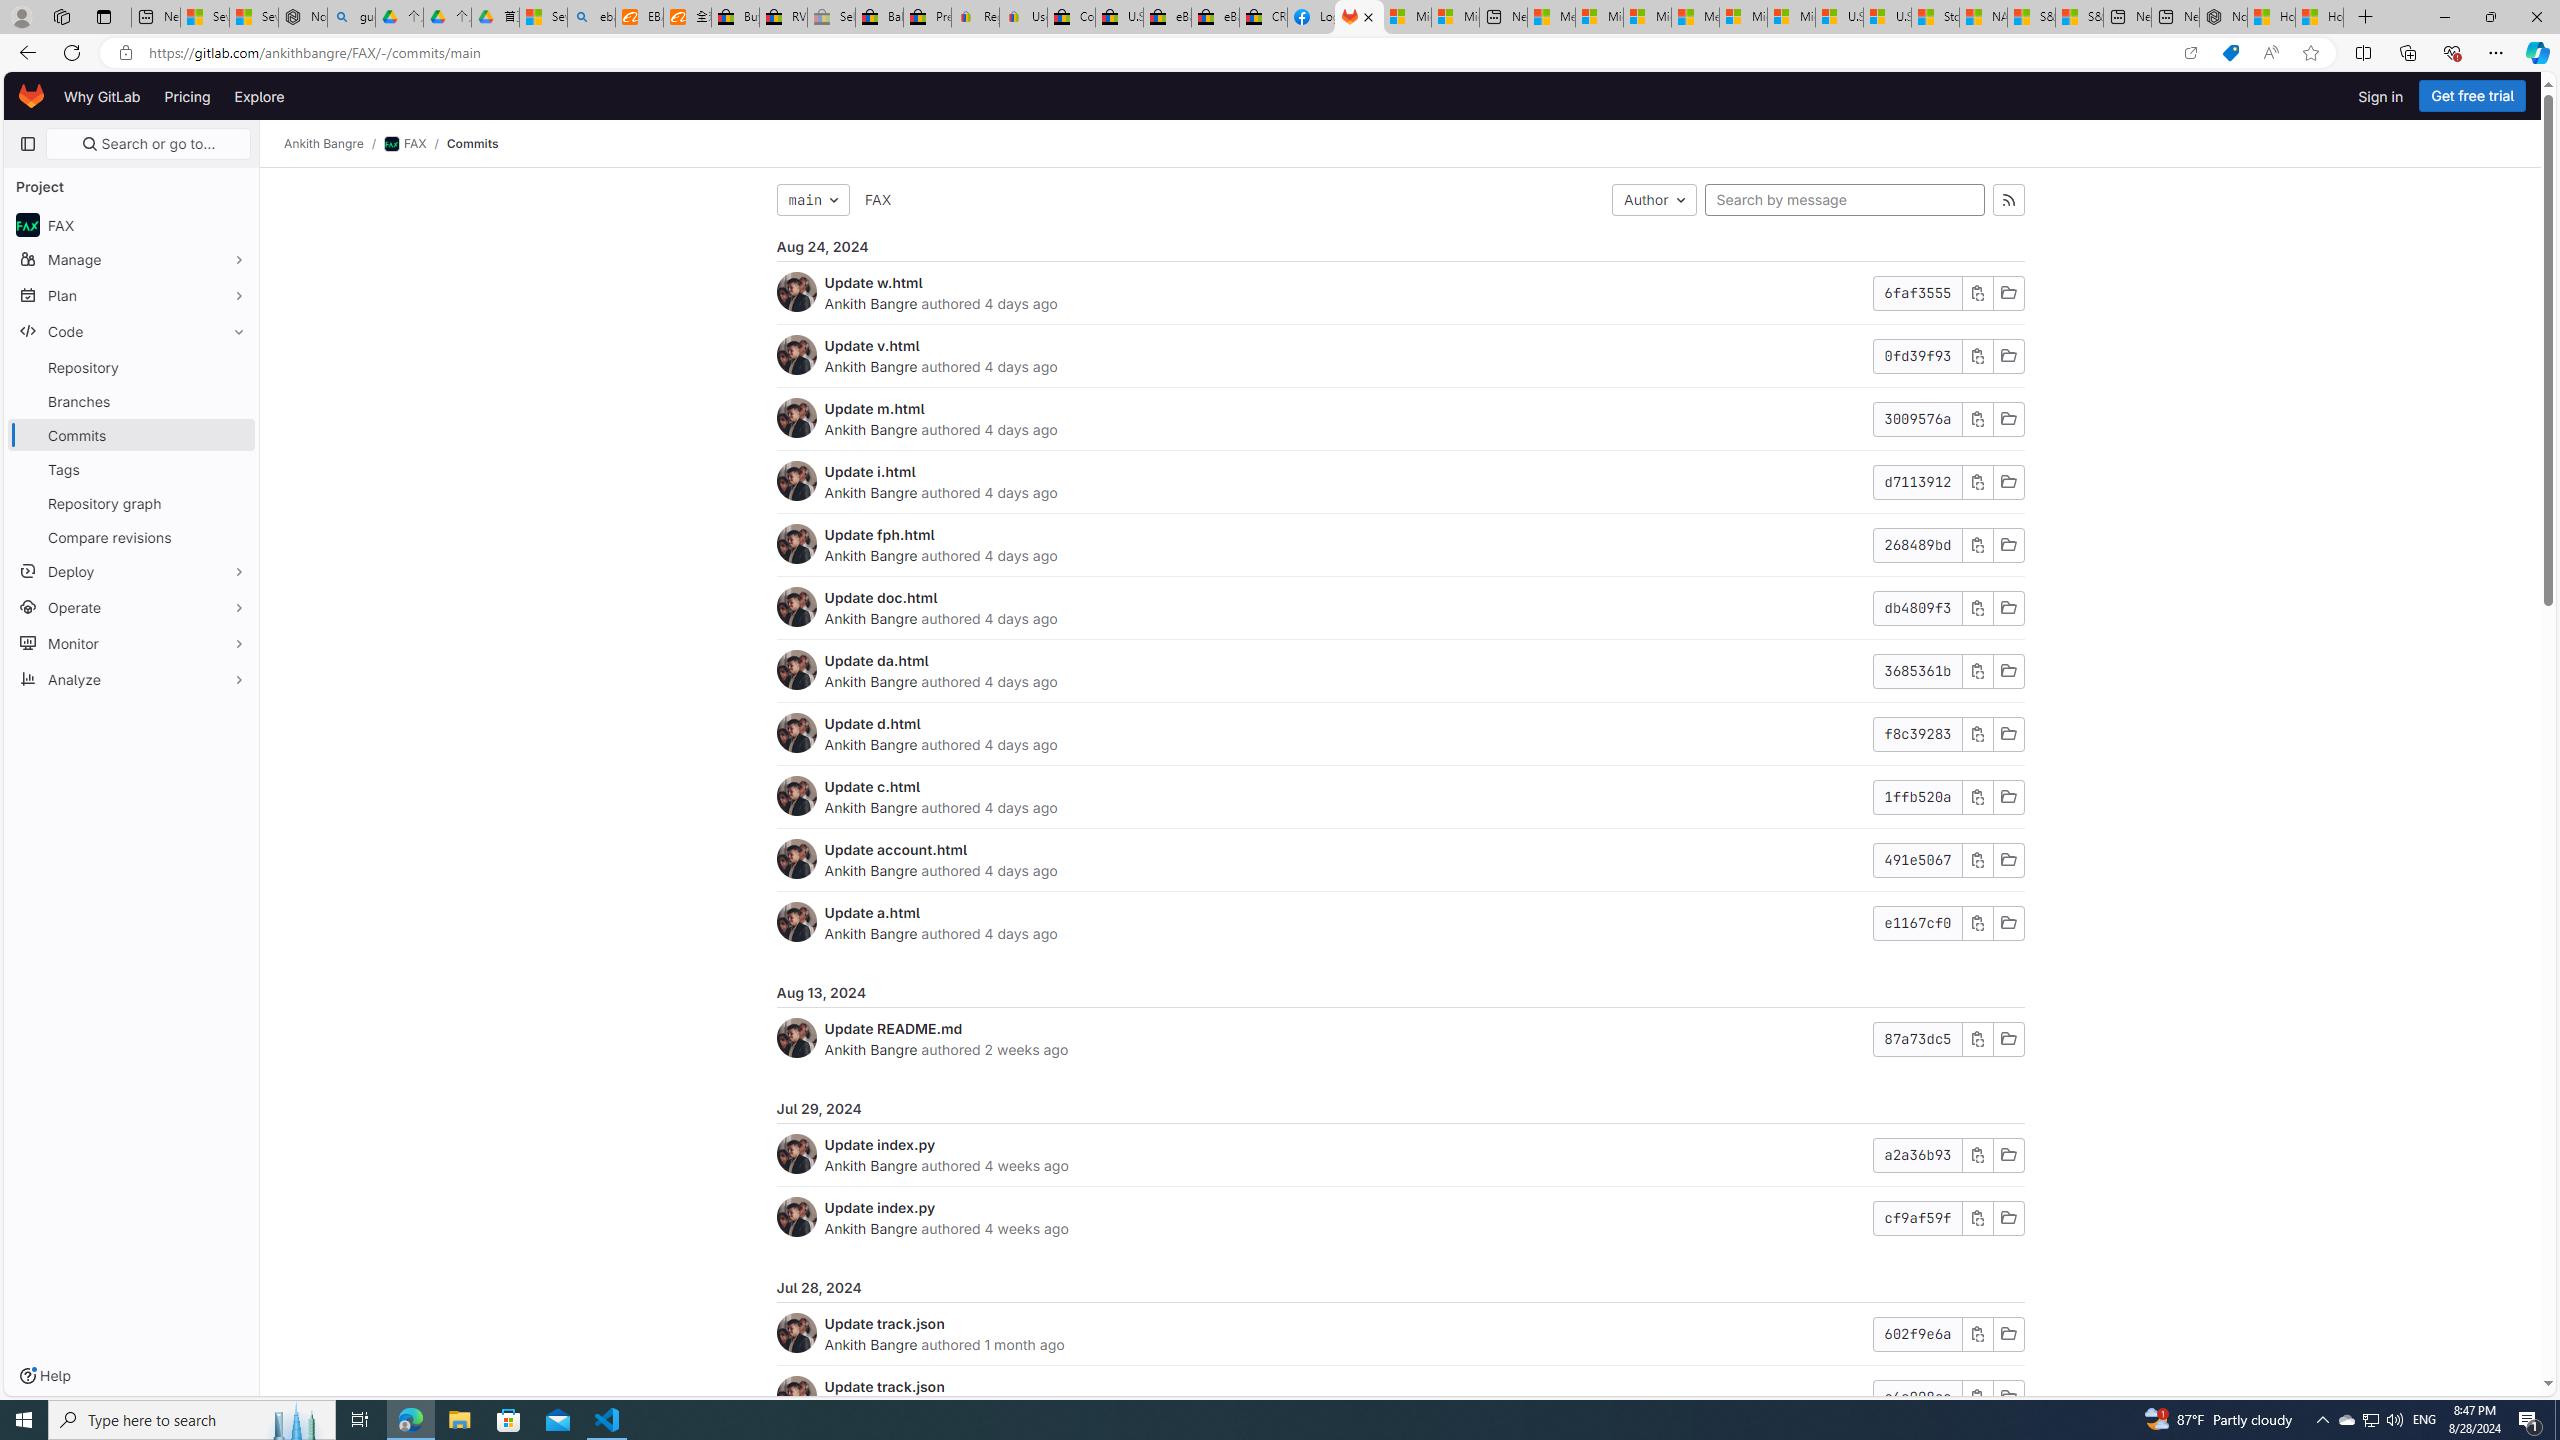 The height and width of the screenshot is (1440, 2560). Describe the element at coordinates (132, 295) in the screenshot. I see `Plan` at that location.